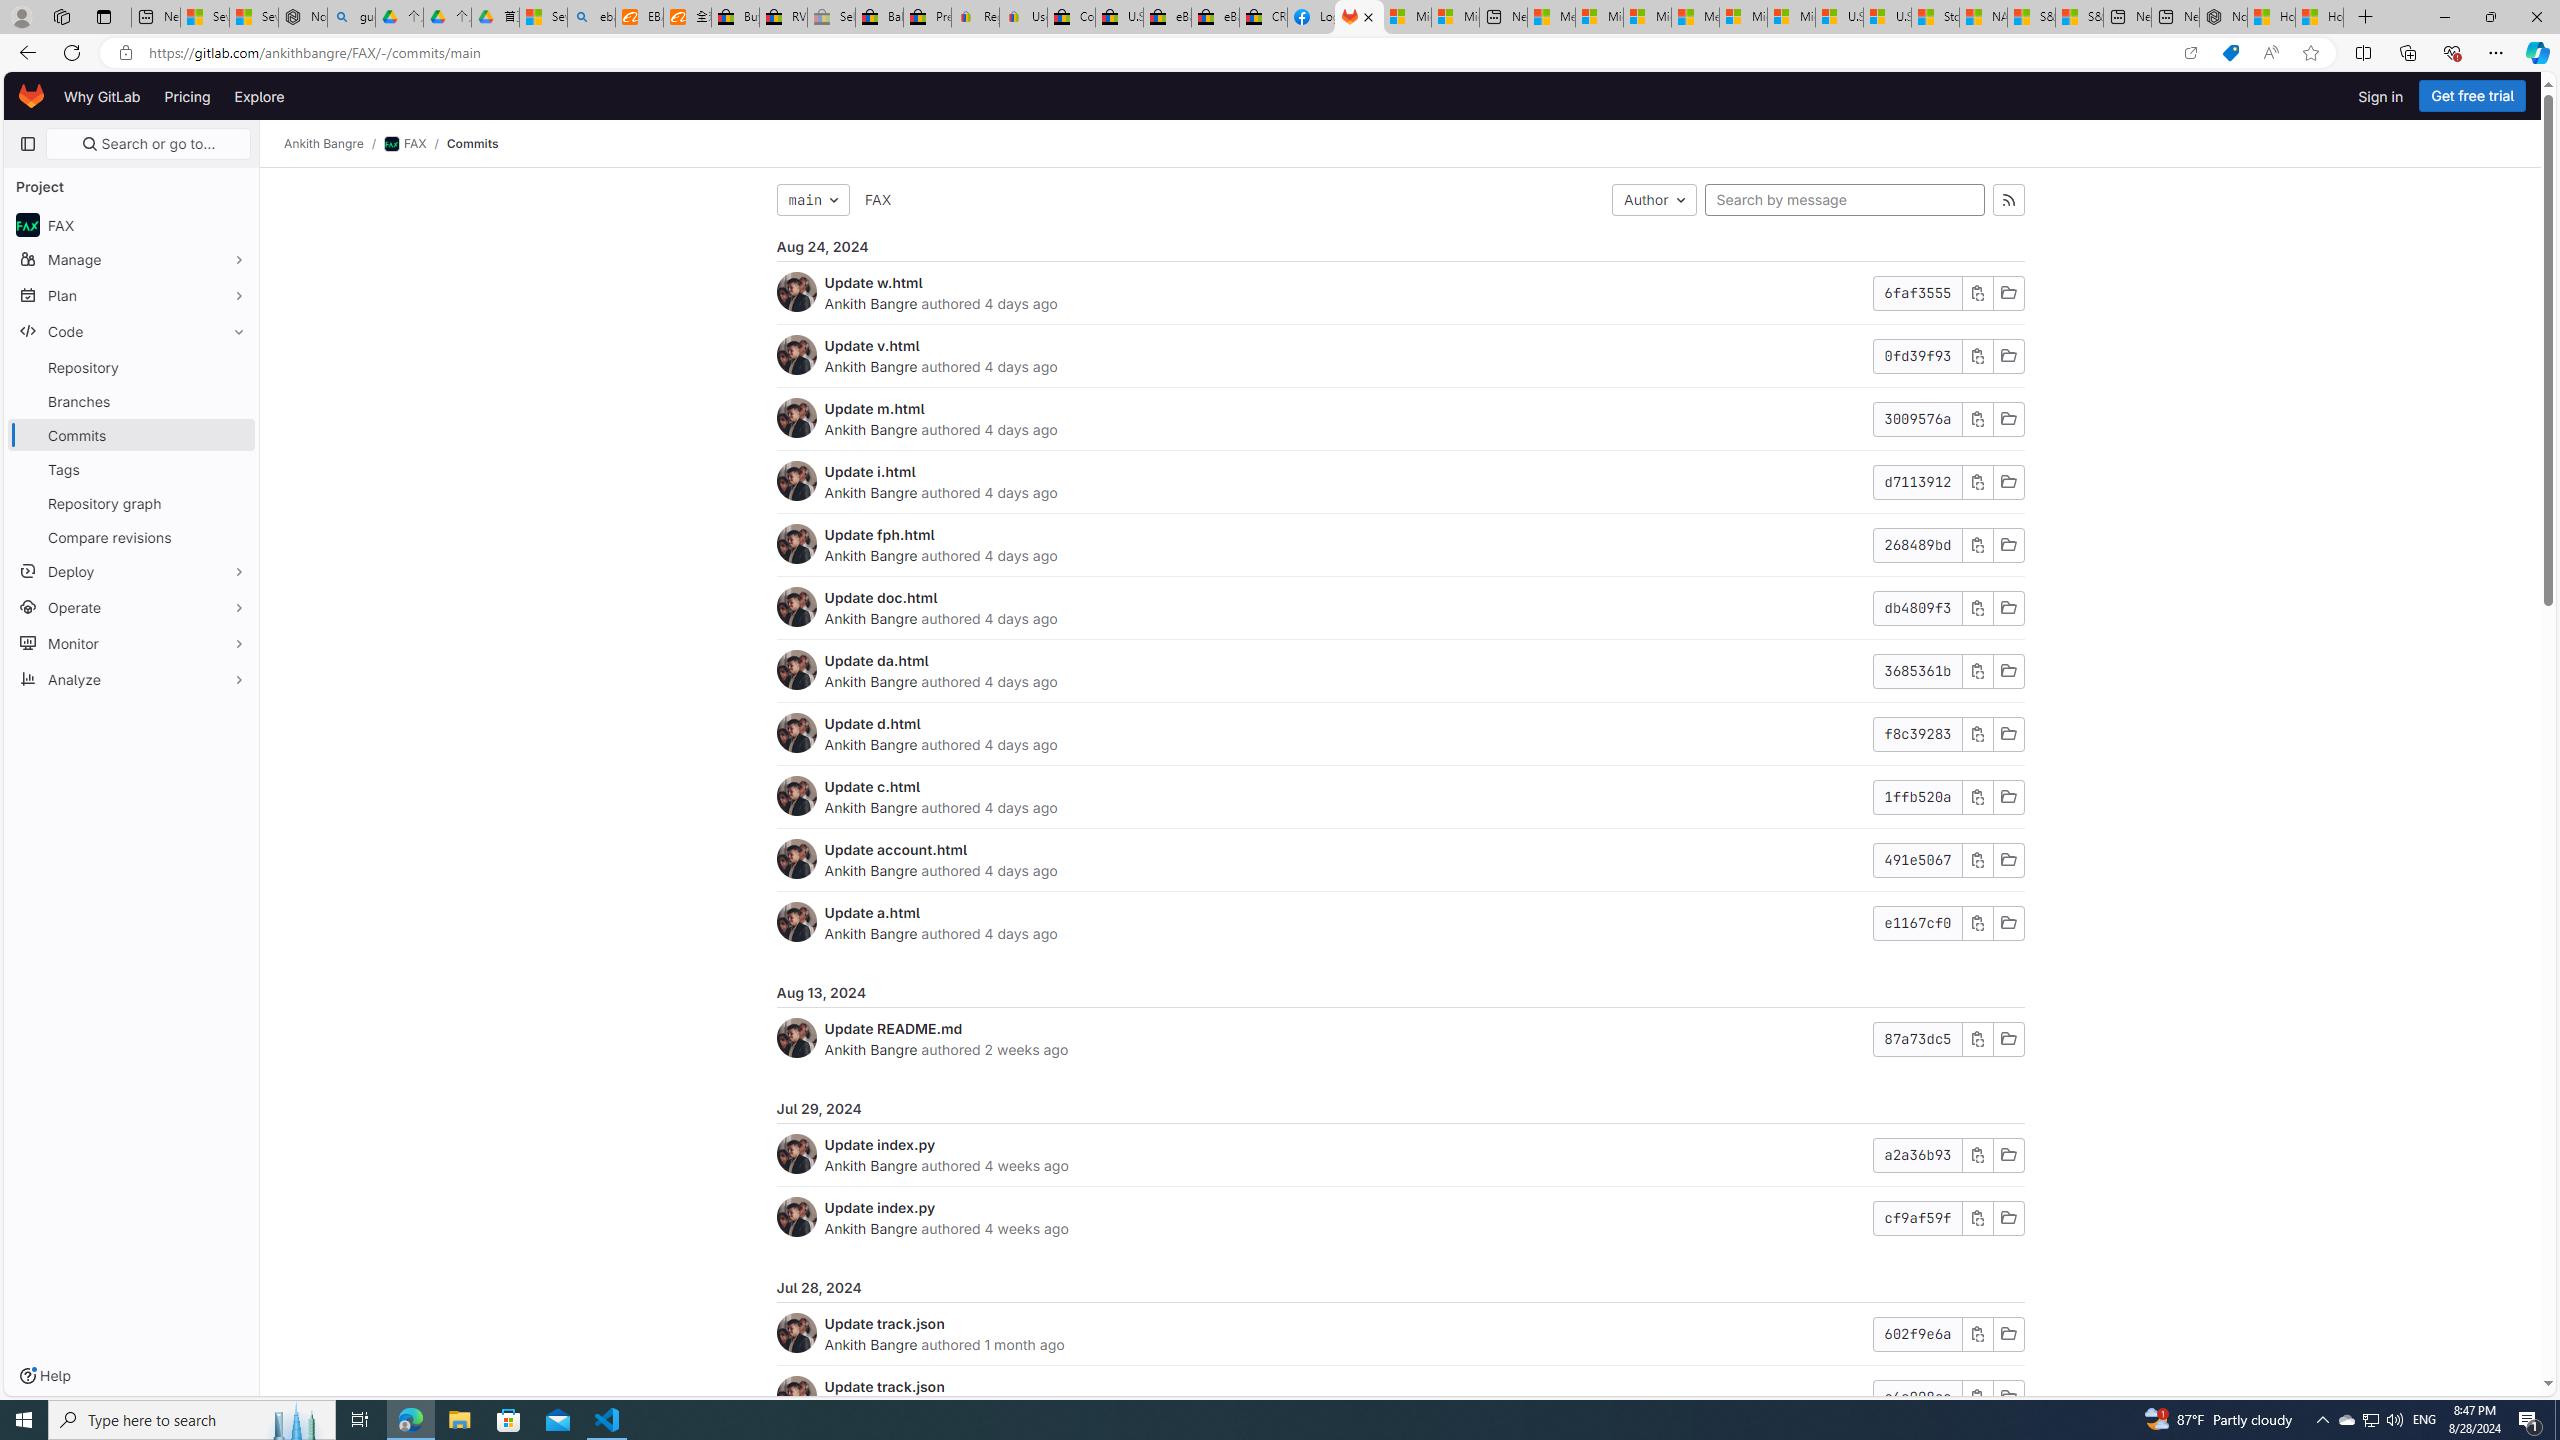 The height and width of the screenshot is (1440, 2560). Describe the element at coordinates (132, 295) in the screenshot. I see `Plan` at that location.